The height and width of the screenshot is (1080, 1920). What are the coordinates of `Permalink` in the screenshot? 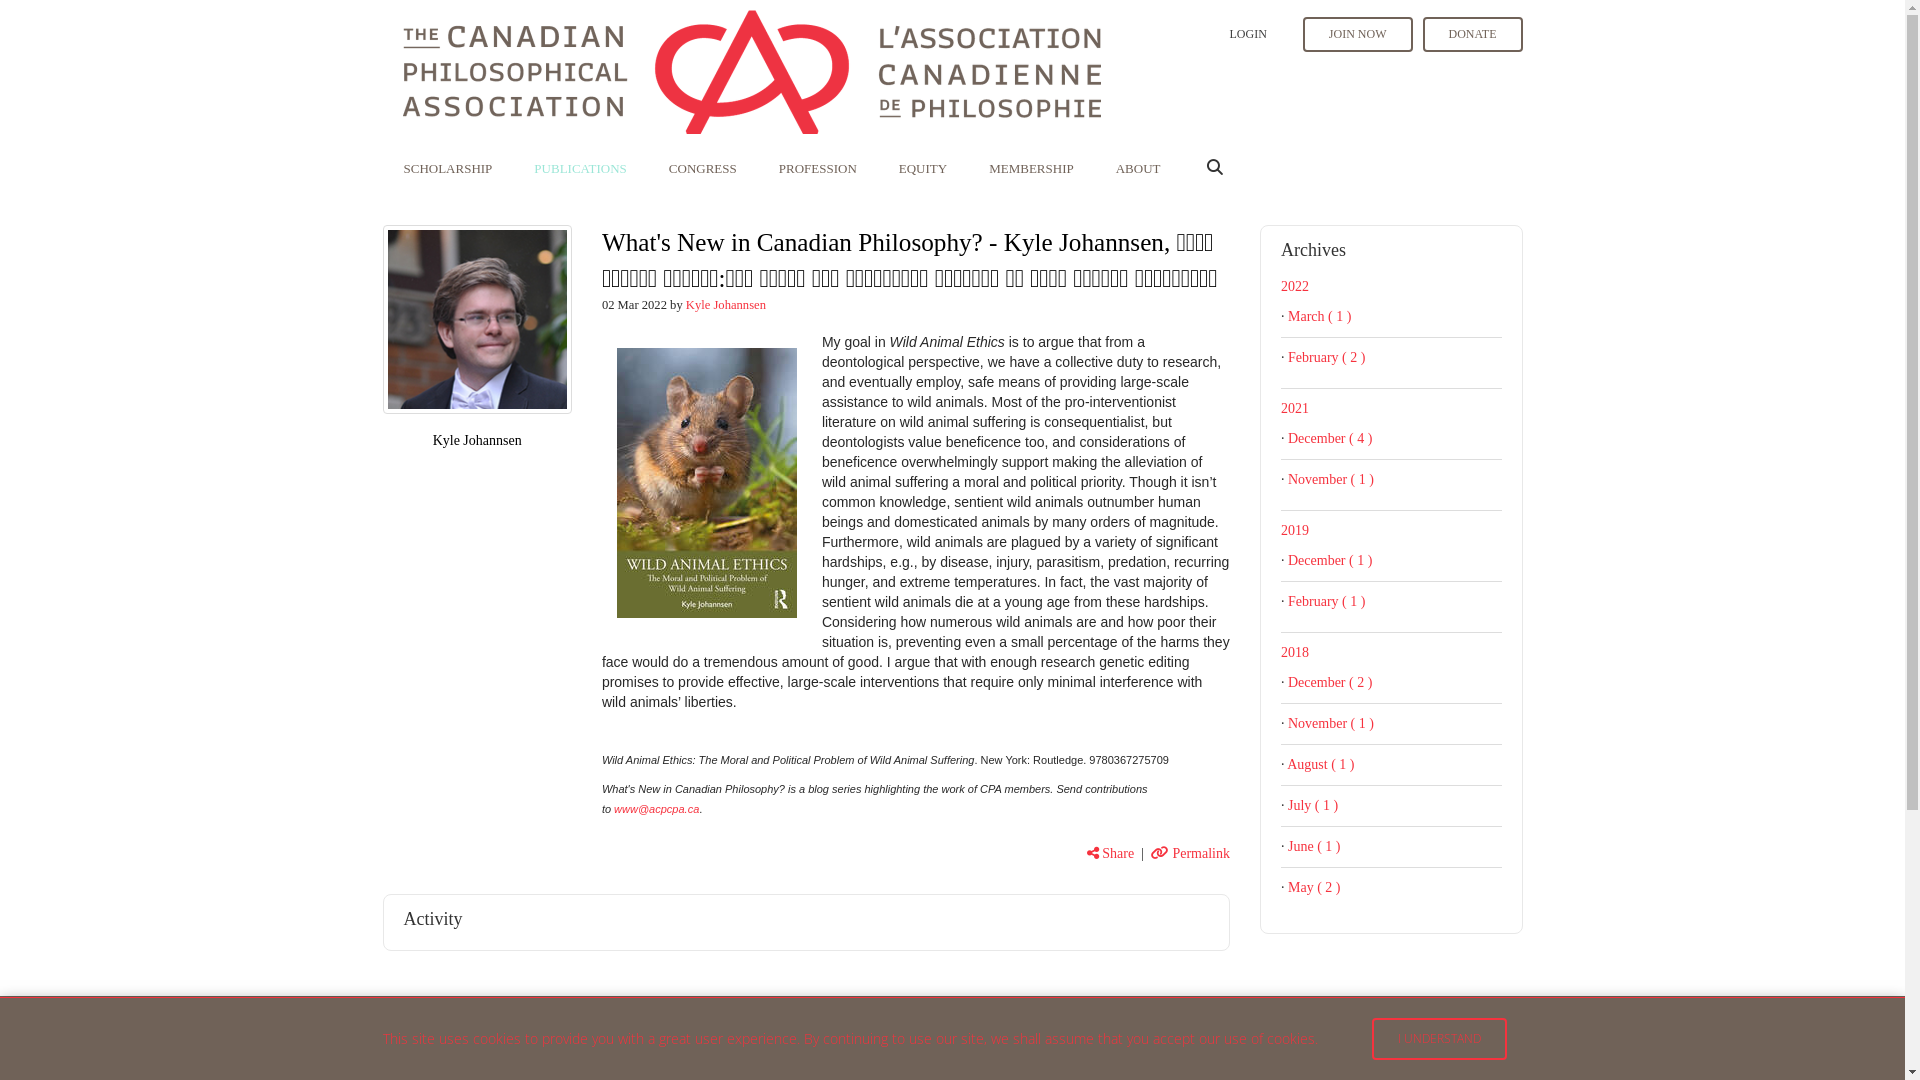 It's located at (1190, 854).